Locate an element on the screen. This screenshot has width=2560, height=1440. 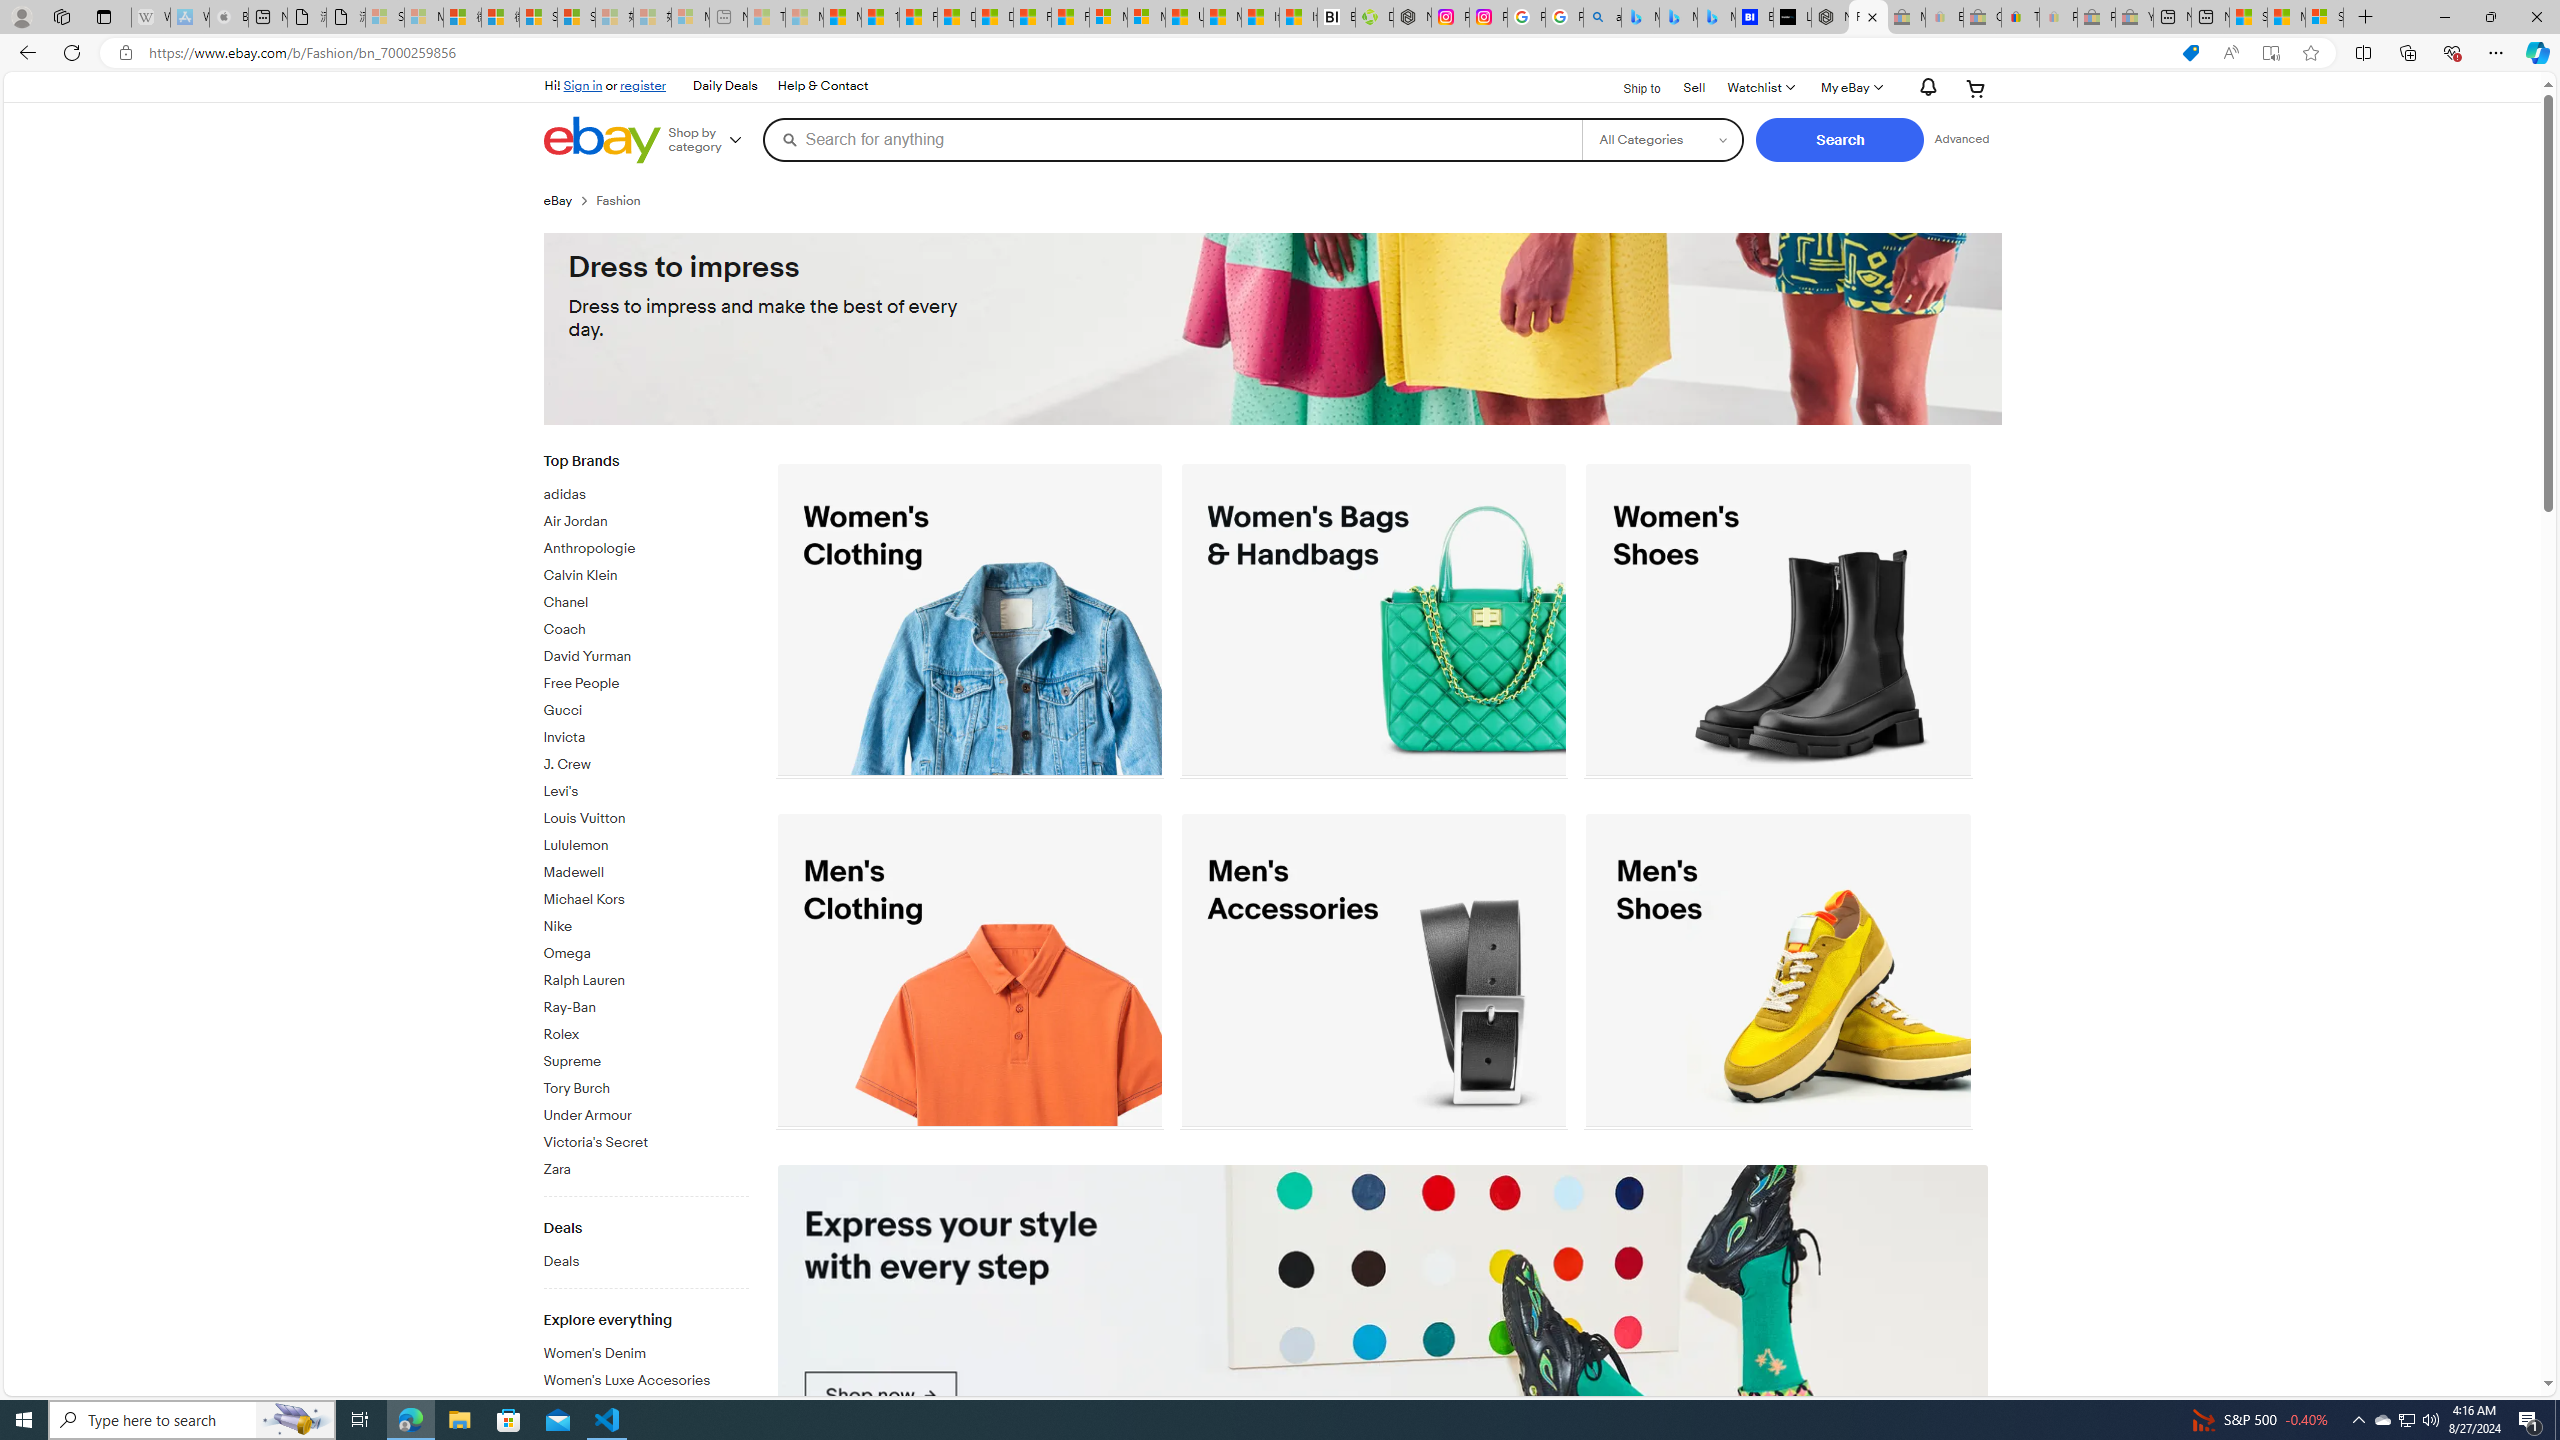
Ralph Lauren is located at coordinates (646, 981).